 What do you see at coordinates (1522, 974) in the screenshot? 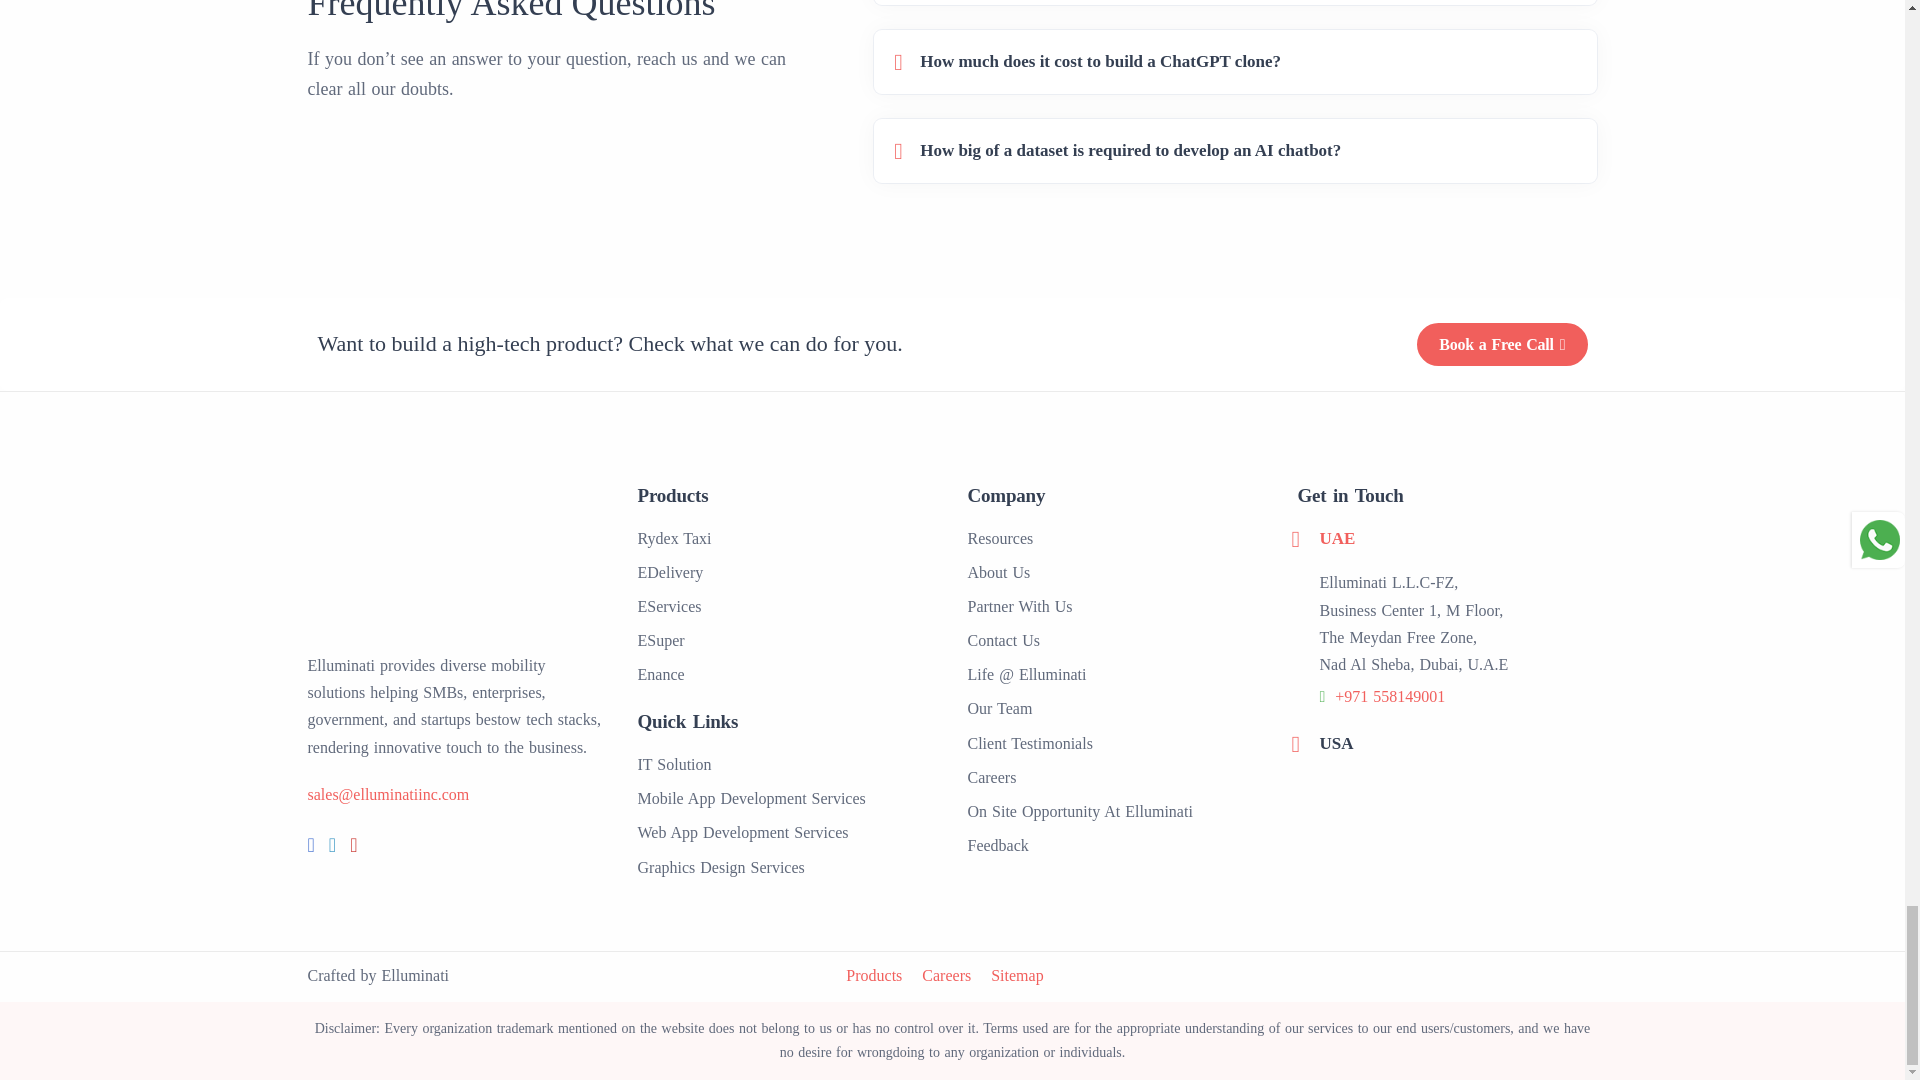
I see `DMCA.com Protection Status` at bounding box center [1522, 974].